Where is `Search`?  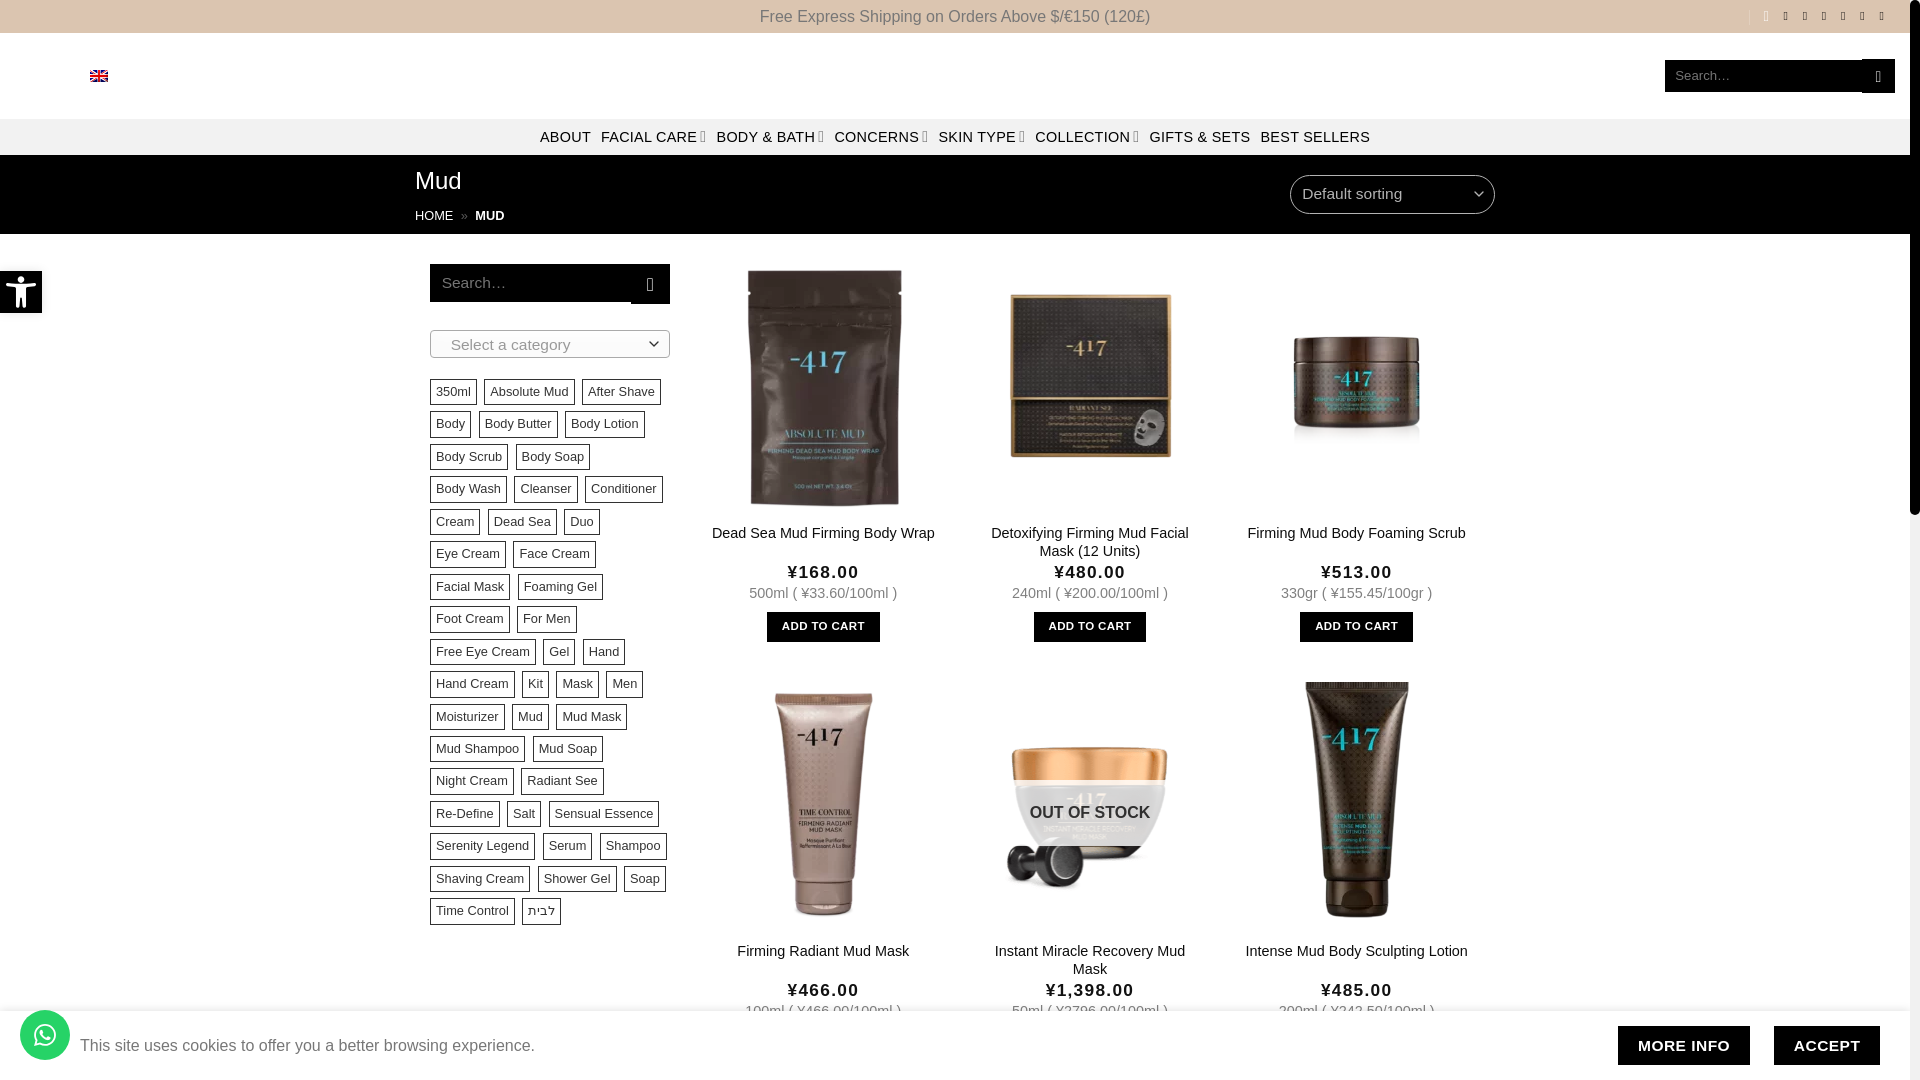 Search is located at coordinates (1878, 76).